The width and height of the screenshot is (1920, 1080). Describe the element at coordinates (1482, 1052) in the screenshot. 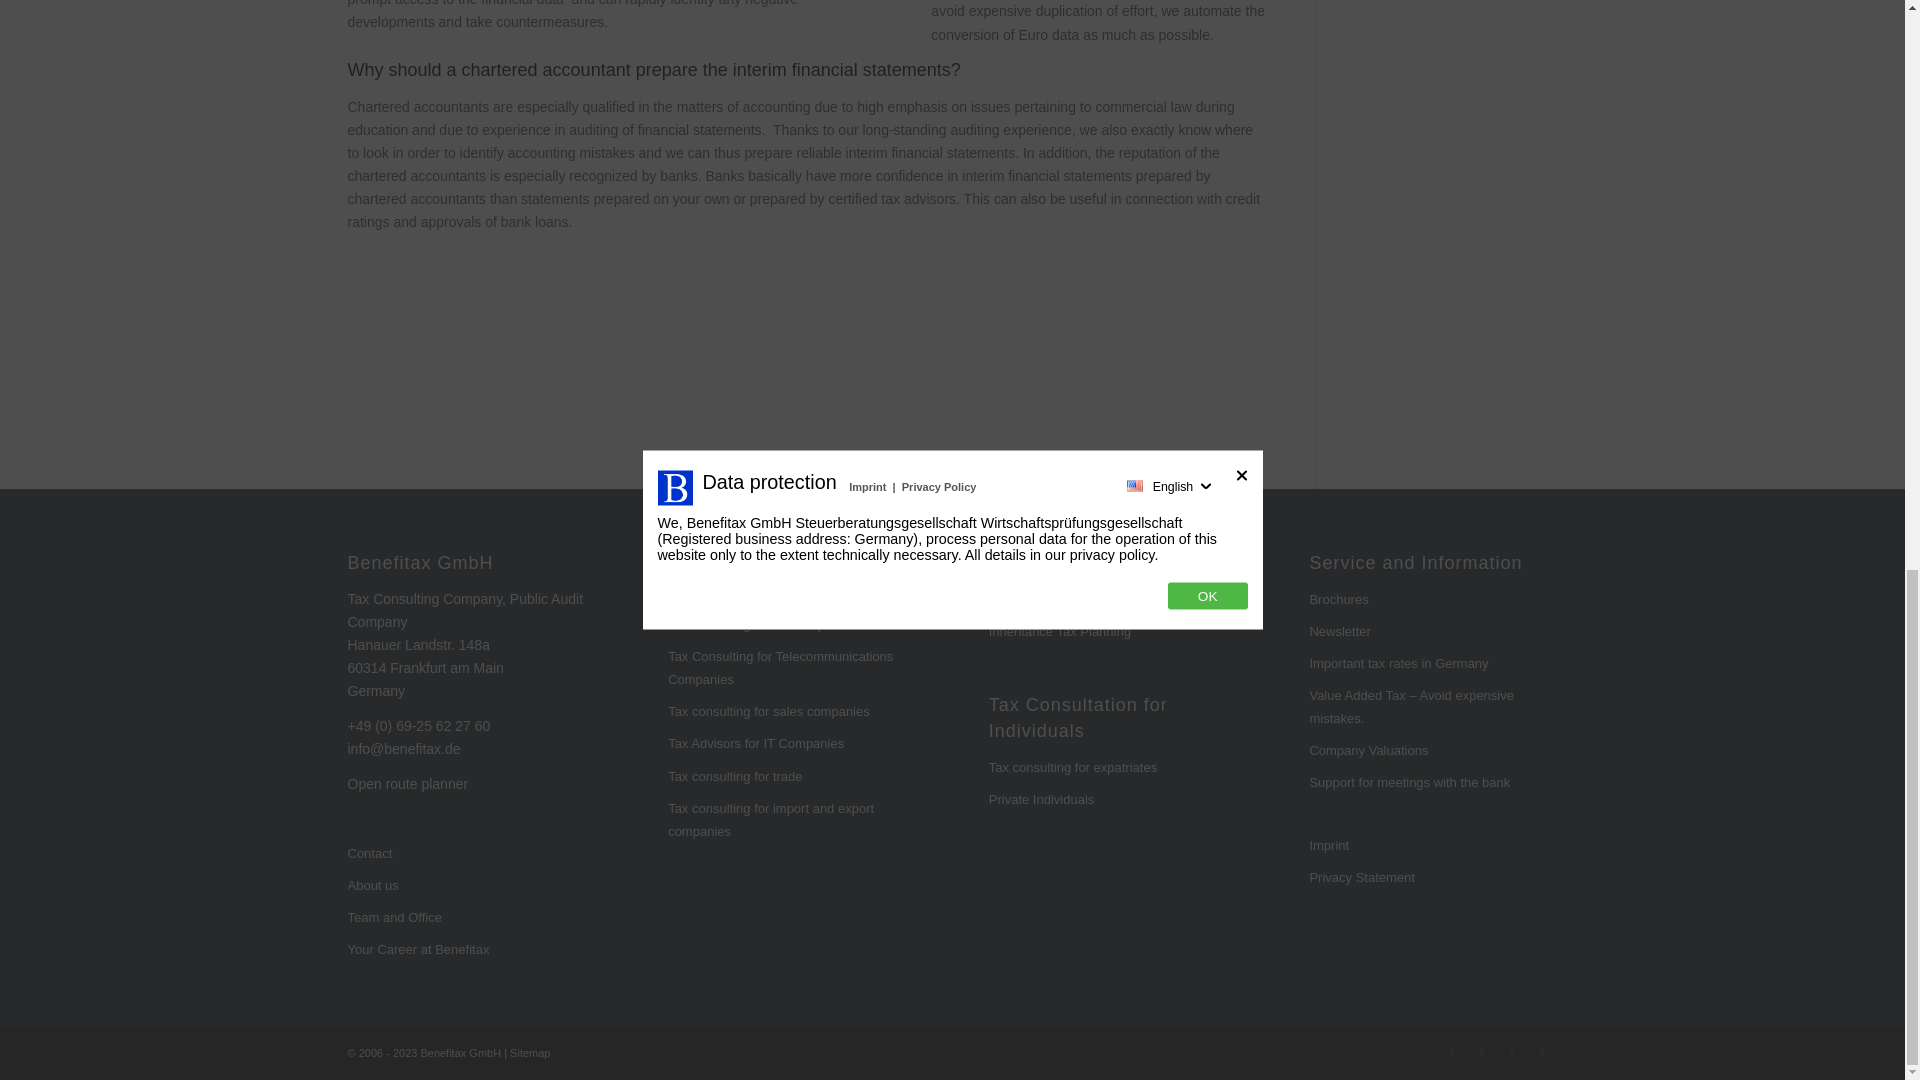

I see `Facebook` at that location.